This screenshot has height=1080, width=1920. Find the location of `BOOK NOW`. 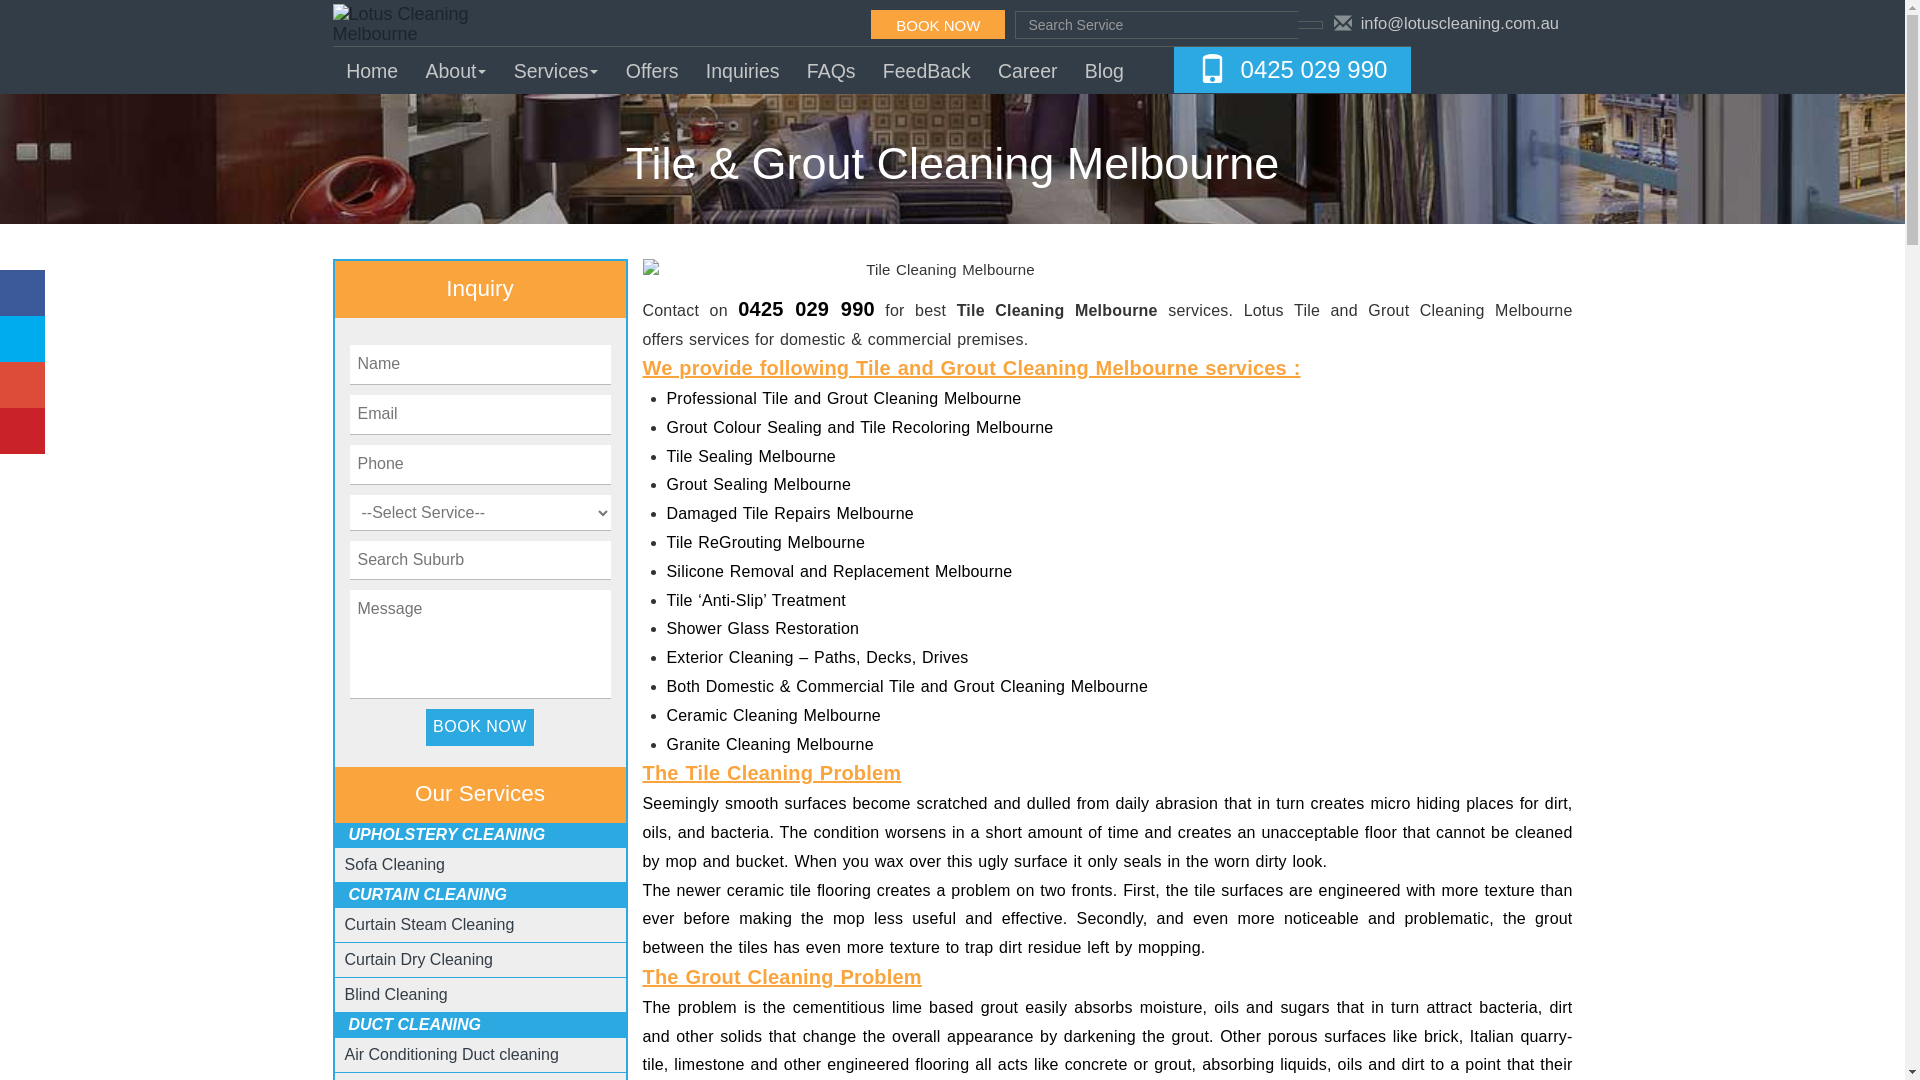

BOOK NOW is located at coordinates (480, 728).